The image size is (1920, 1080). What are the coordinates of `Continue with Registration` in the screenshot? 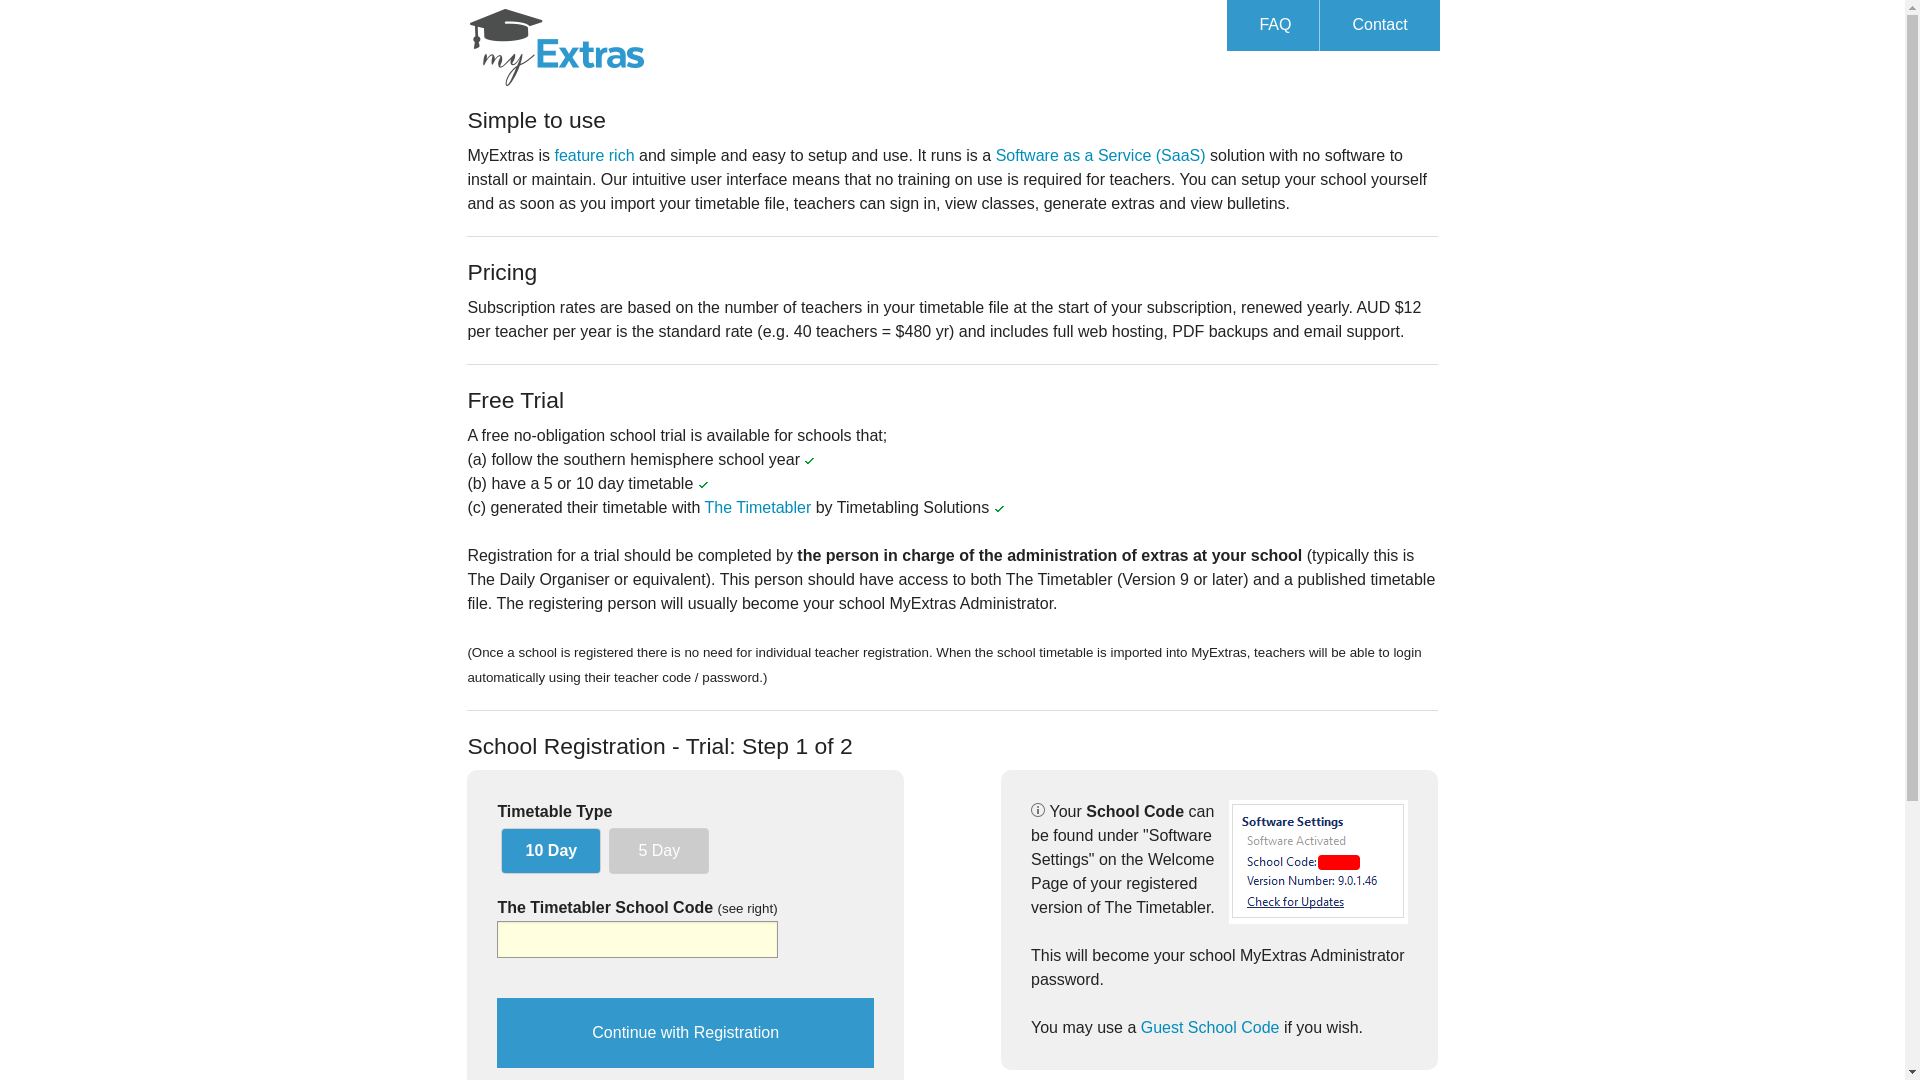 It's located at (686, 1033).